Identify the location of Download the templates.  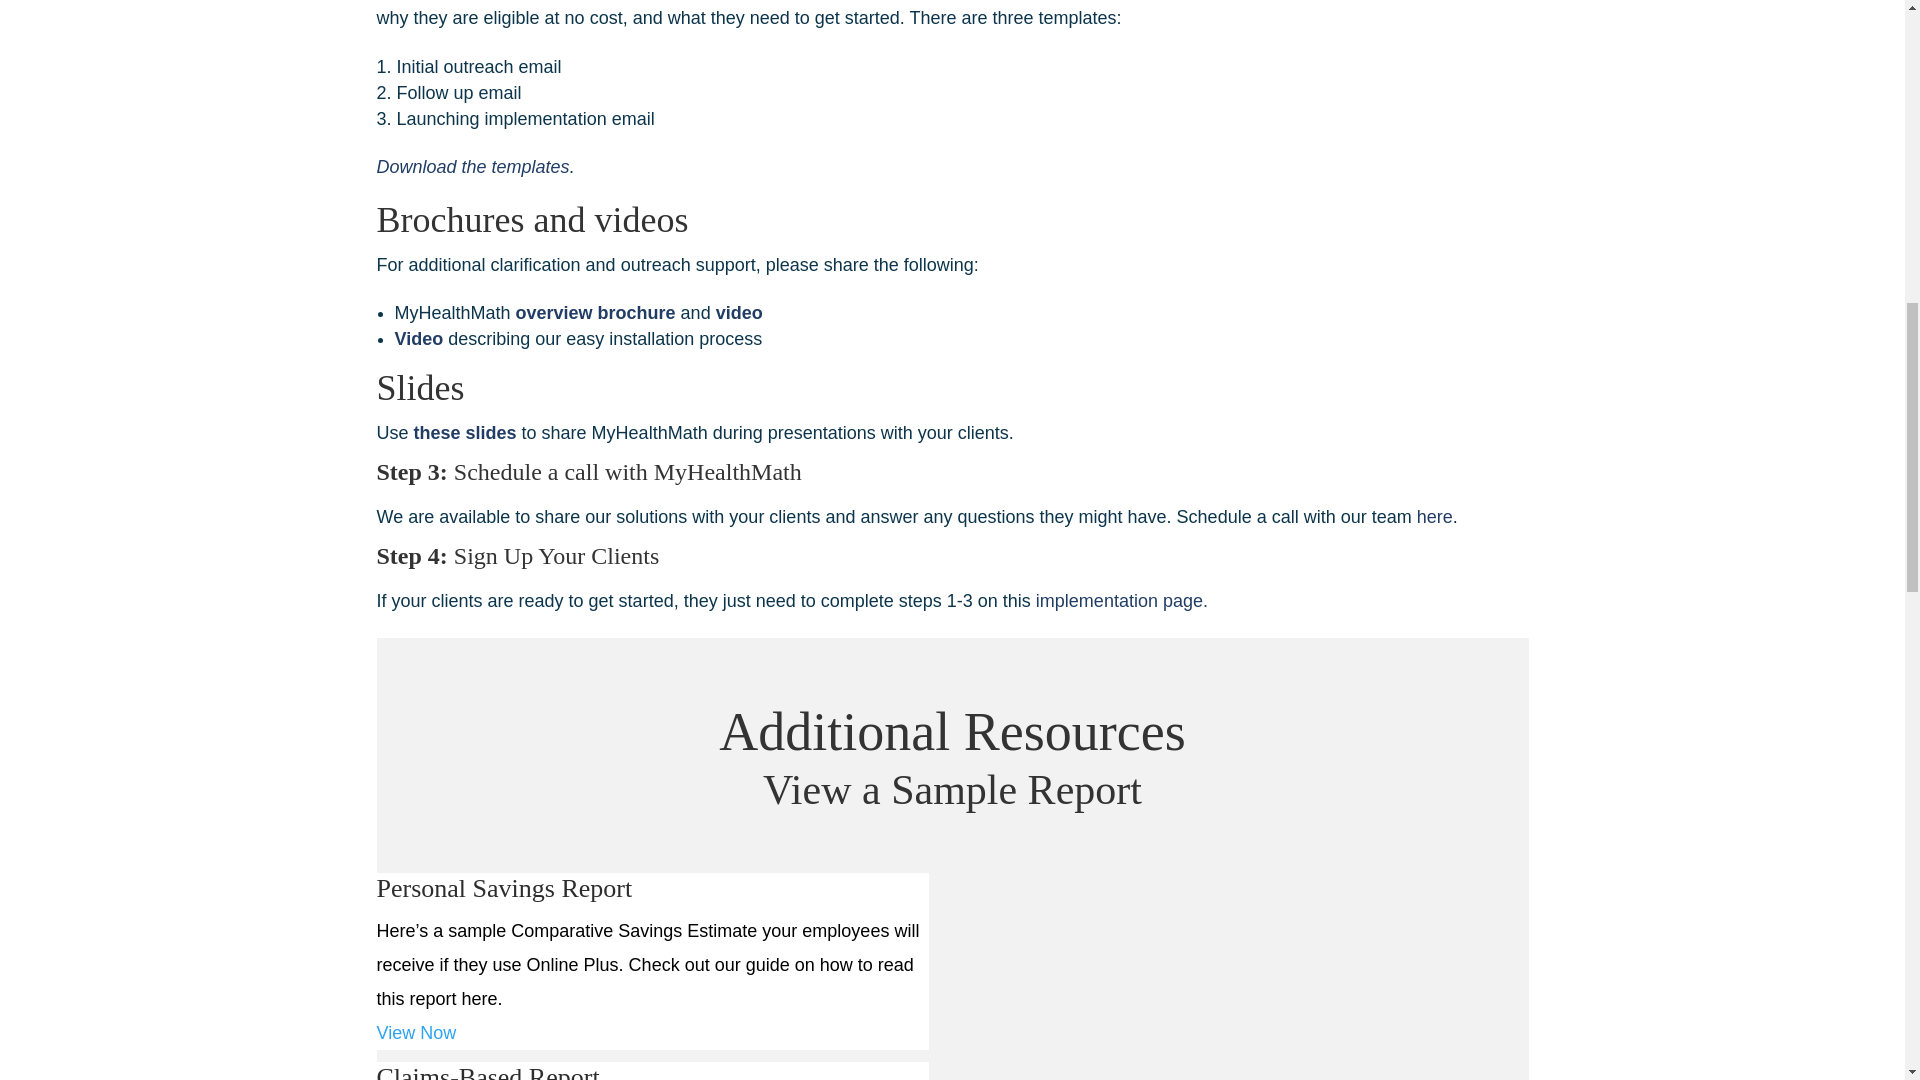
(472, 166).